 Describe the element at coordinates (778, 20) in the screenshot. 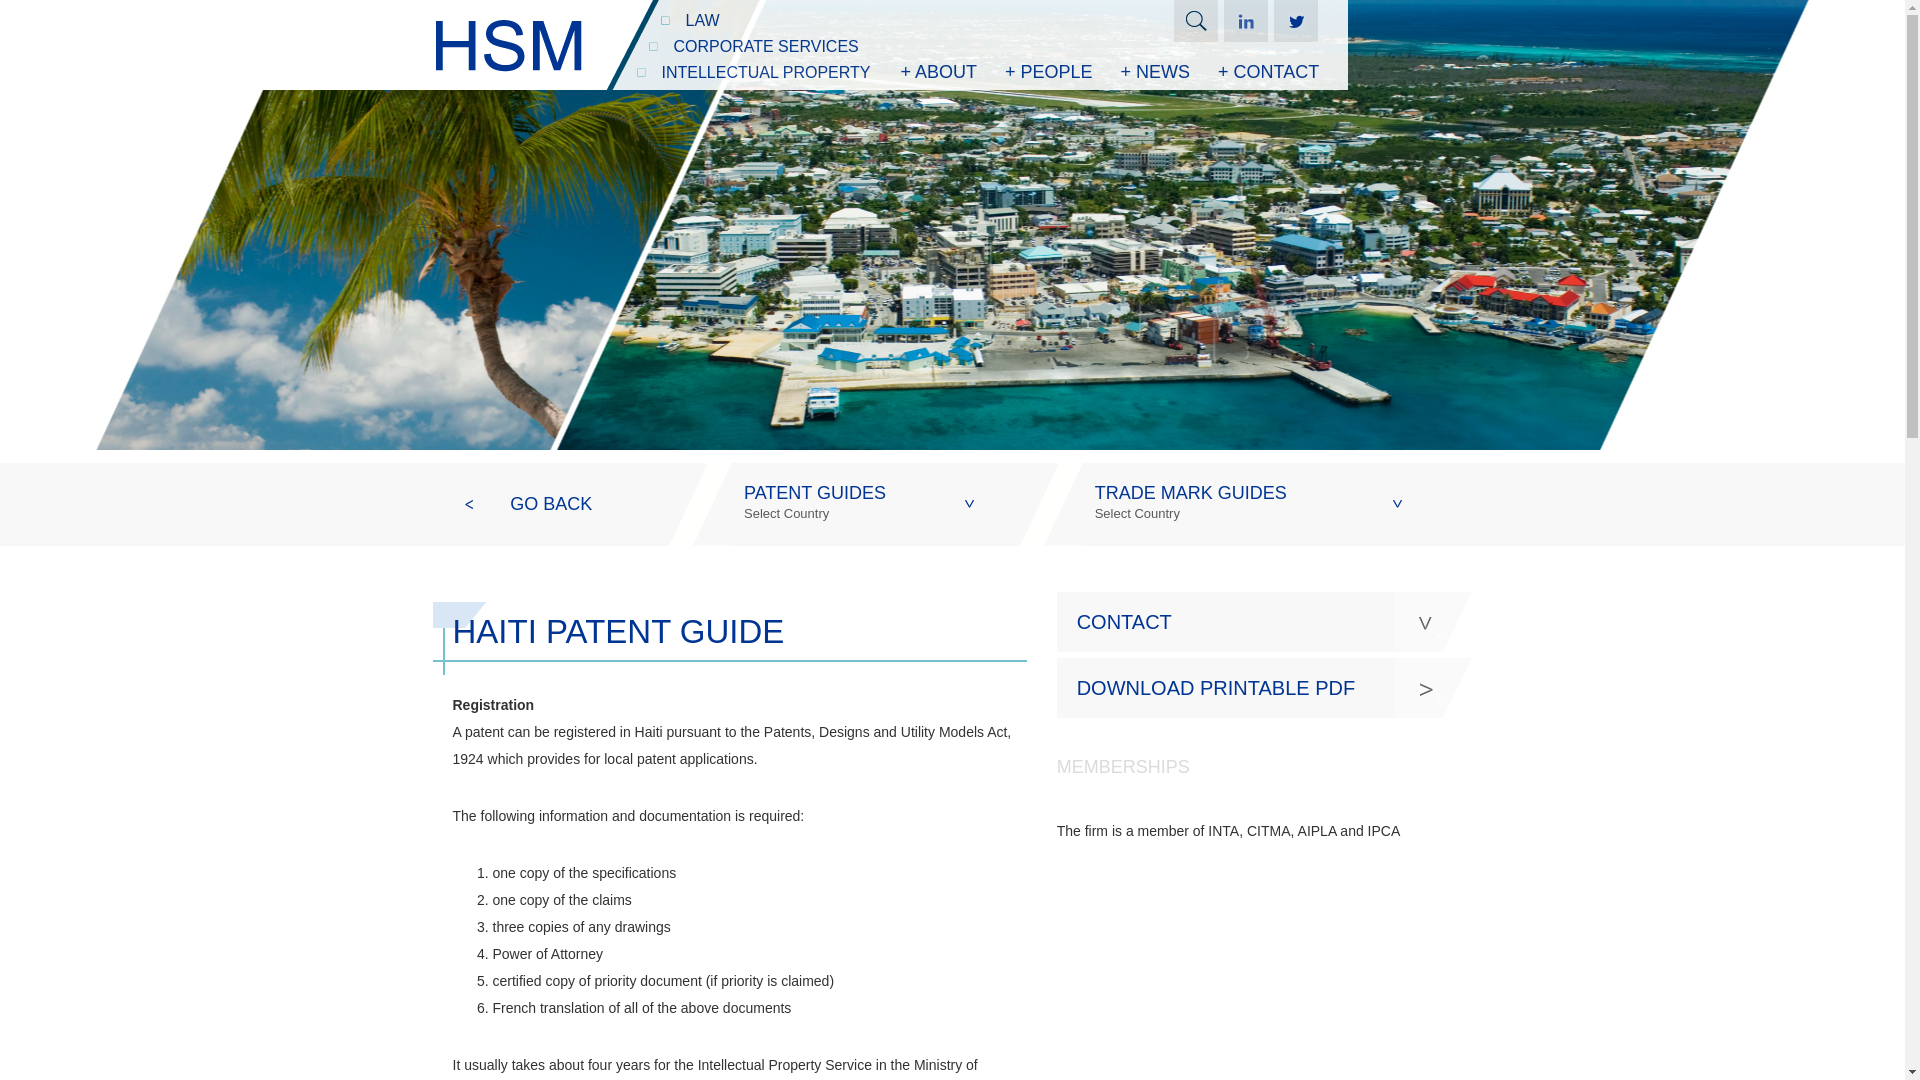

I see `About HSM` at that location.